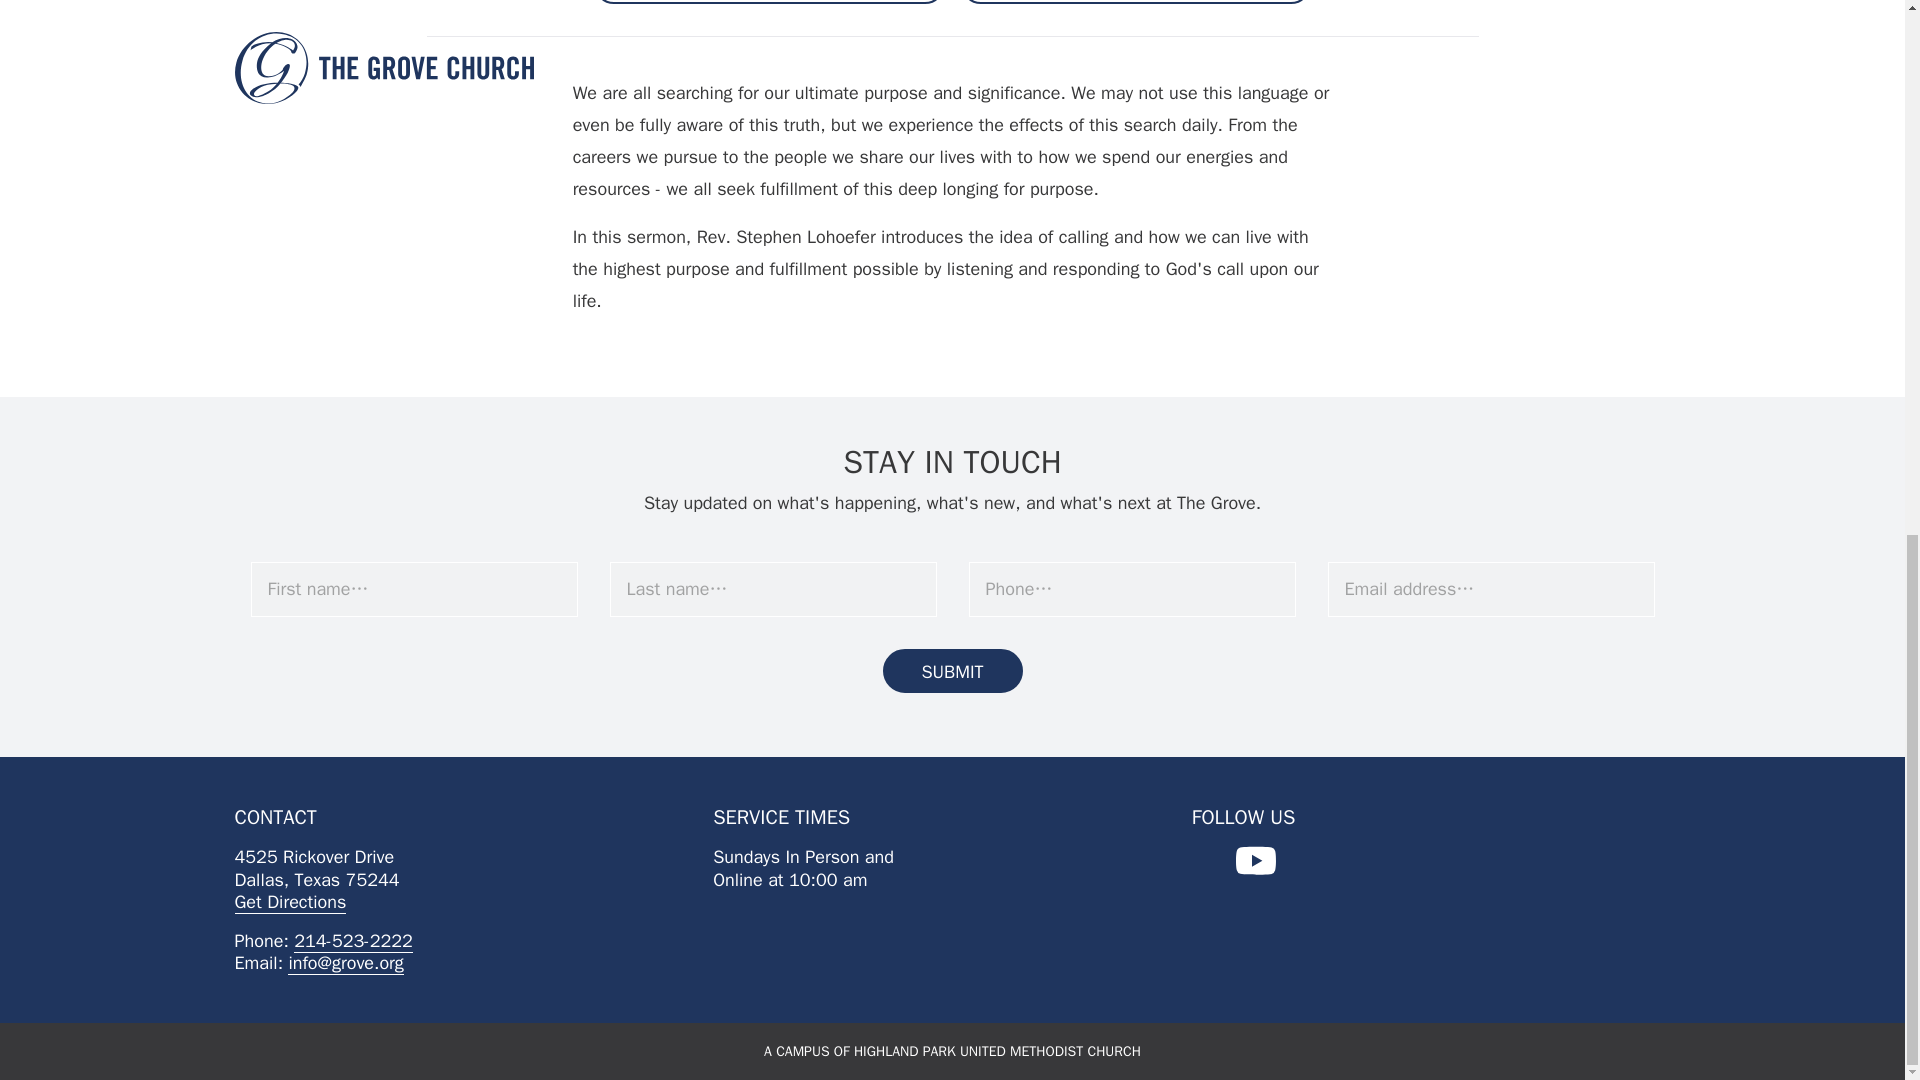 This screenshot has width=1920, height=1080. Describe the element at coordinates (997, 1052) in the screenshot. I see `HIGHLAND PARK UNITED METHODIST CHURCH` at that location.